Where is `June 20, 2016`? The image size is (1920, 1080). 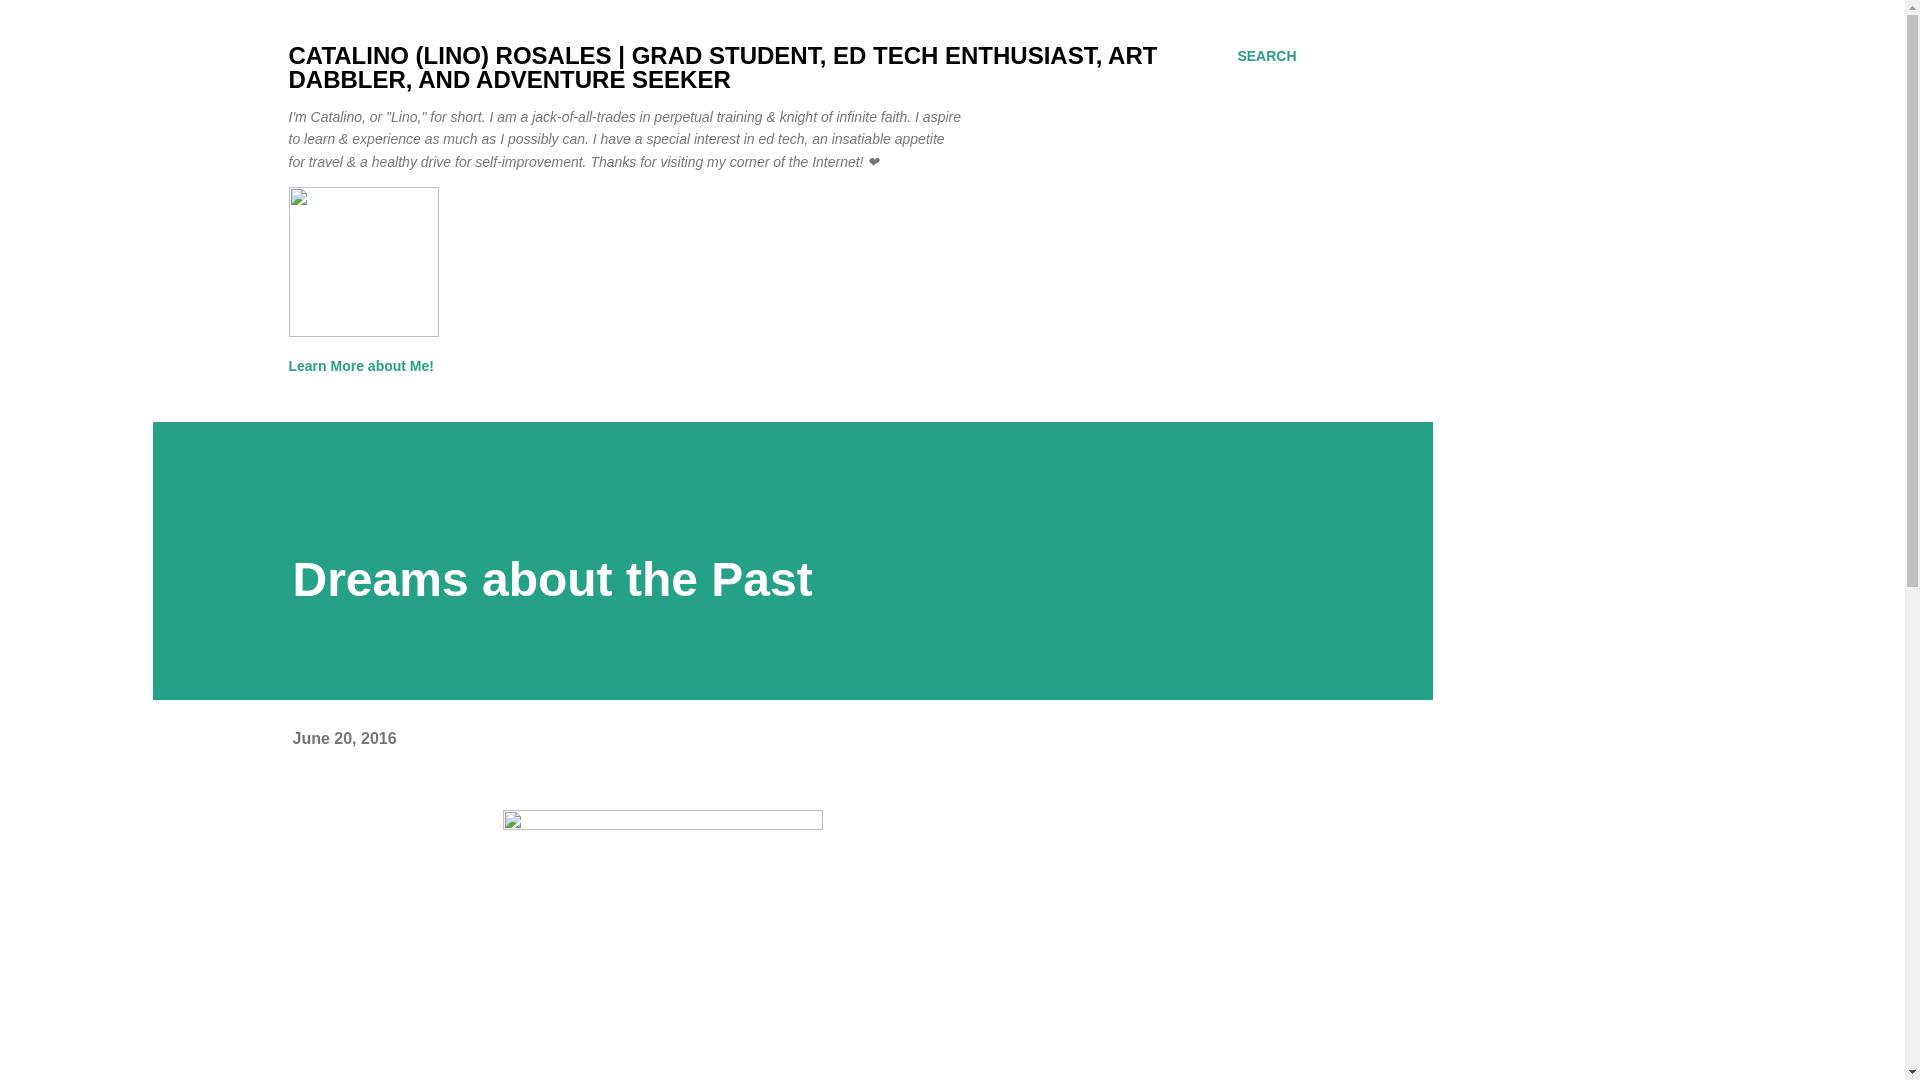
June 20, 2016 is located at coordinates (343, 738).